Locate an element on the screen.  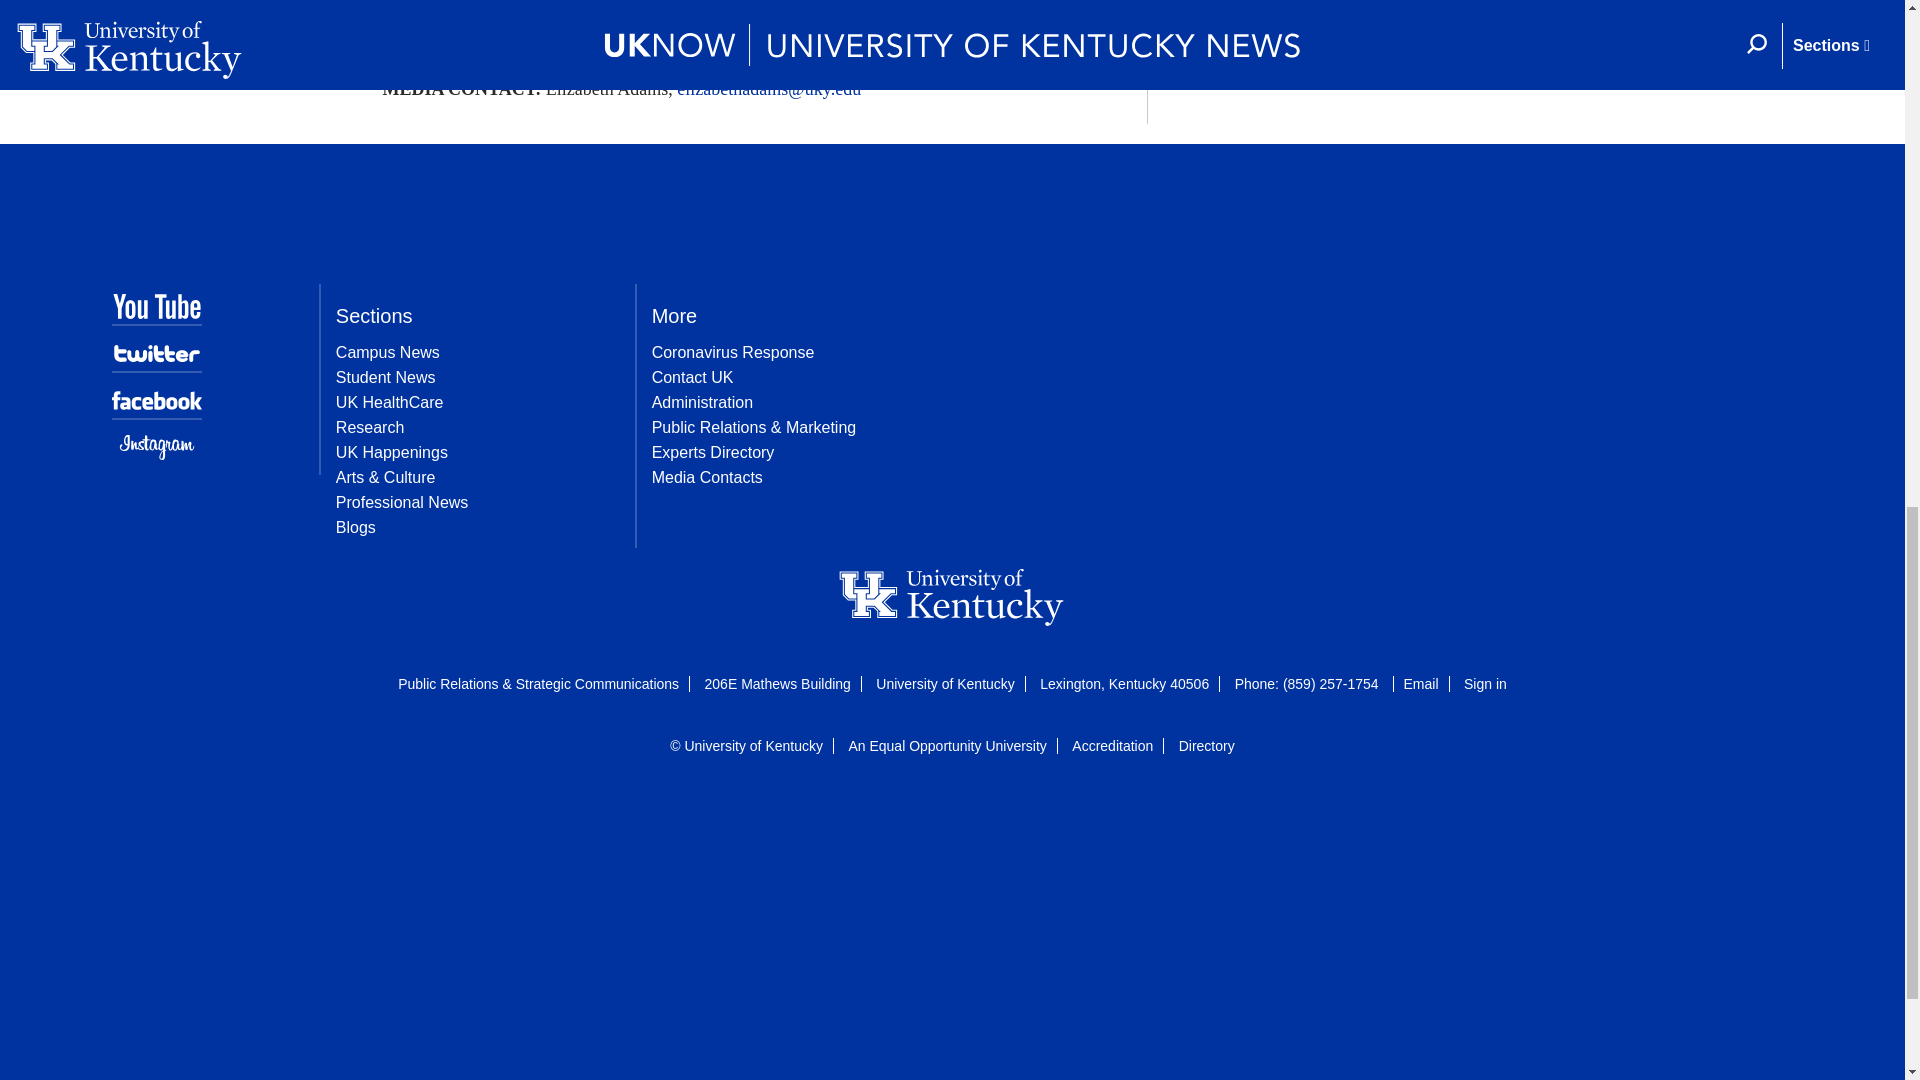
Coronavirus Response is located at coordinates (733, 352).